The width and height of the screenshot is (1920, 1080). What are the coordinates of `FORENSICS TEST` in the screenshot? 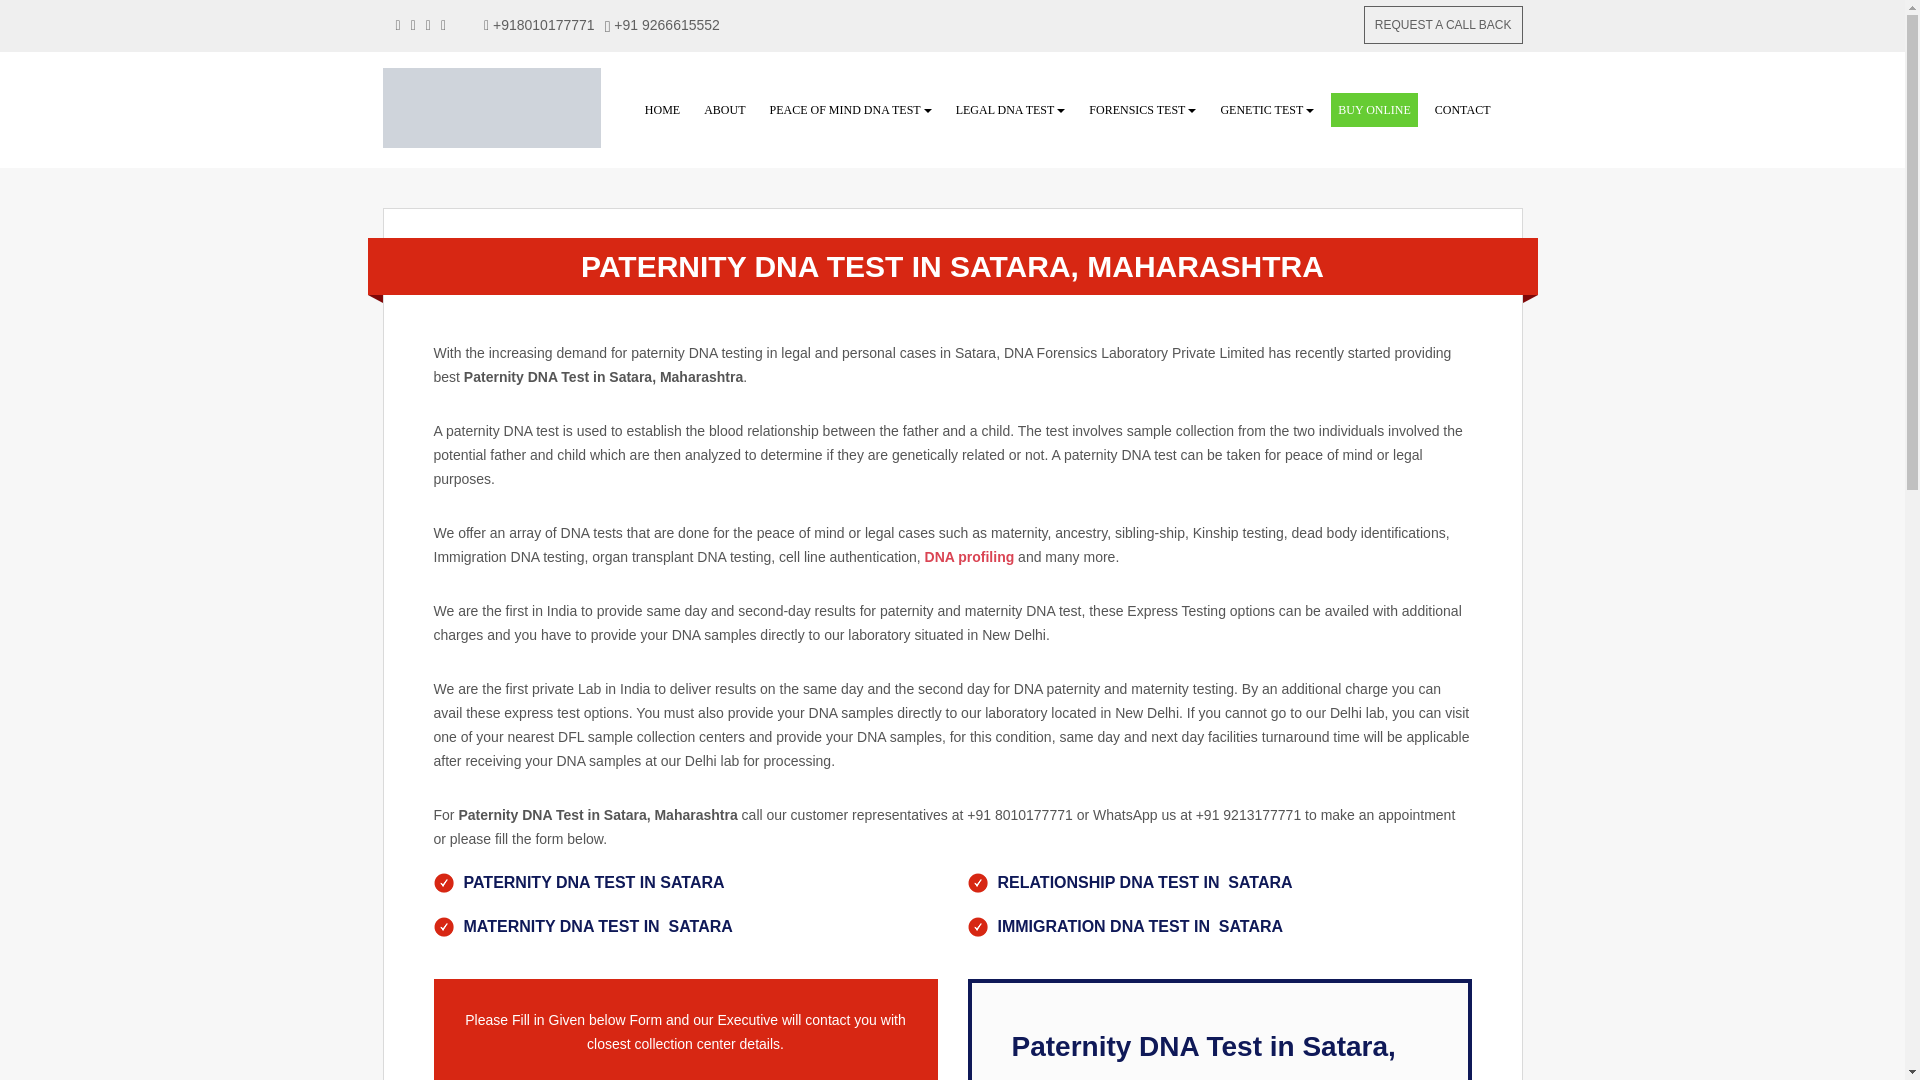 It's located at (1136, 110).